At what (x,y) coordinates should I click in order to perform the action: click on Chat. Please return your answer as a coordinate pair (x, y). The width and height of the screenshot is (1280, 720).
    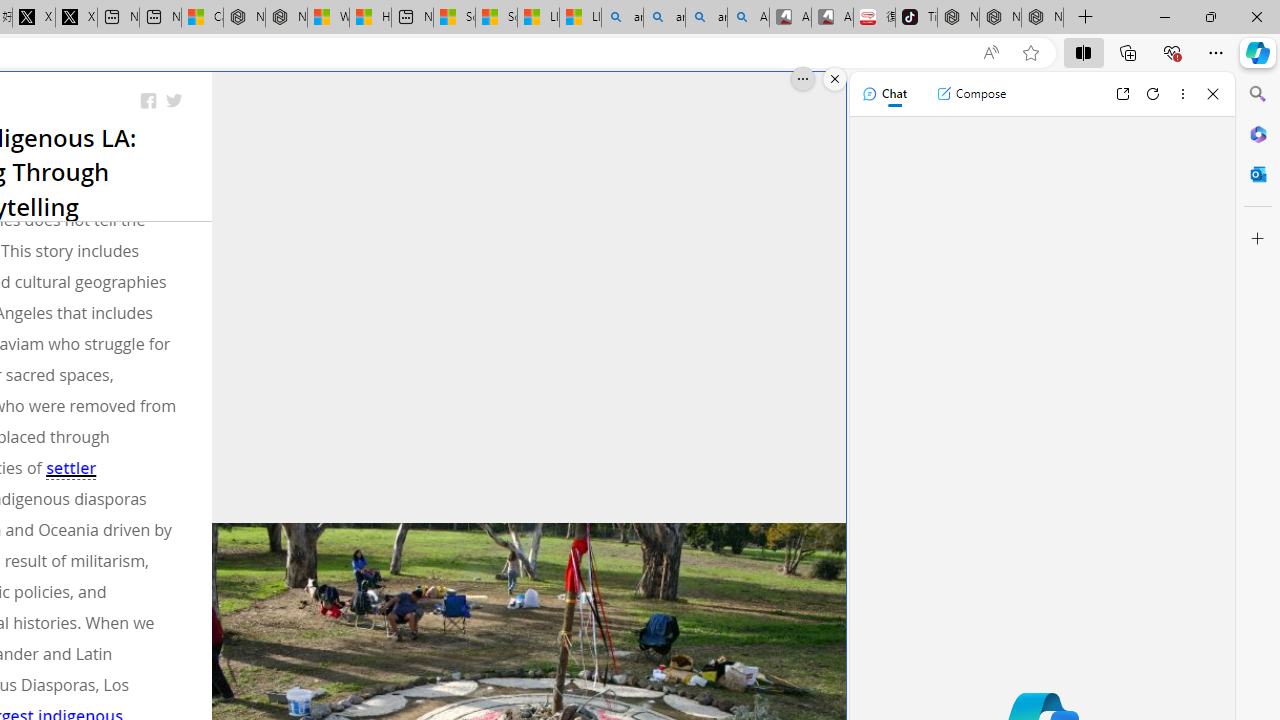
    Looking at the image, I should click on (884, 94).